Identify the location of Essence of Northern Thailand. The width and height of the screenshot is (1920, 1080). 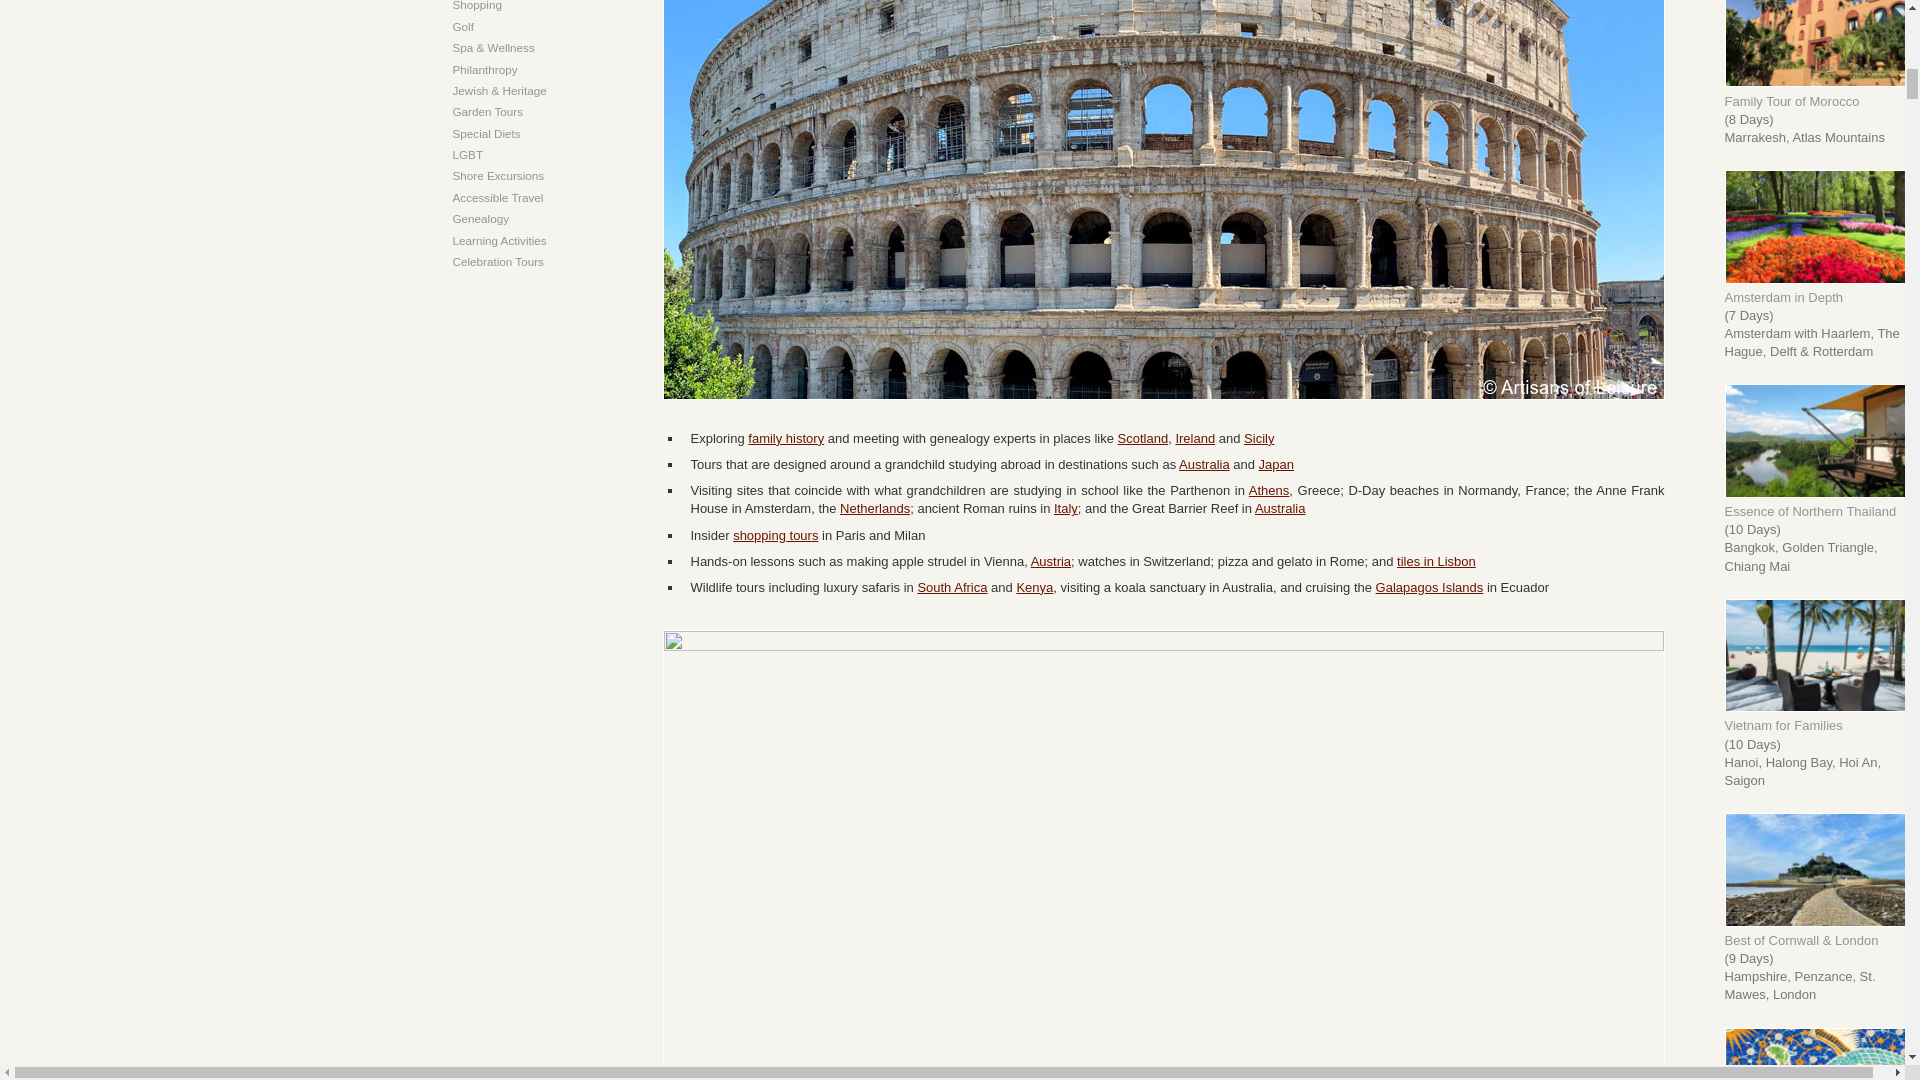
(1822, 494).